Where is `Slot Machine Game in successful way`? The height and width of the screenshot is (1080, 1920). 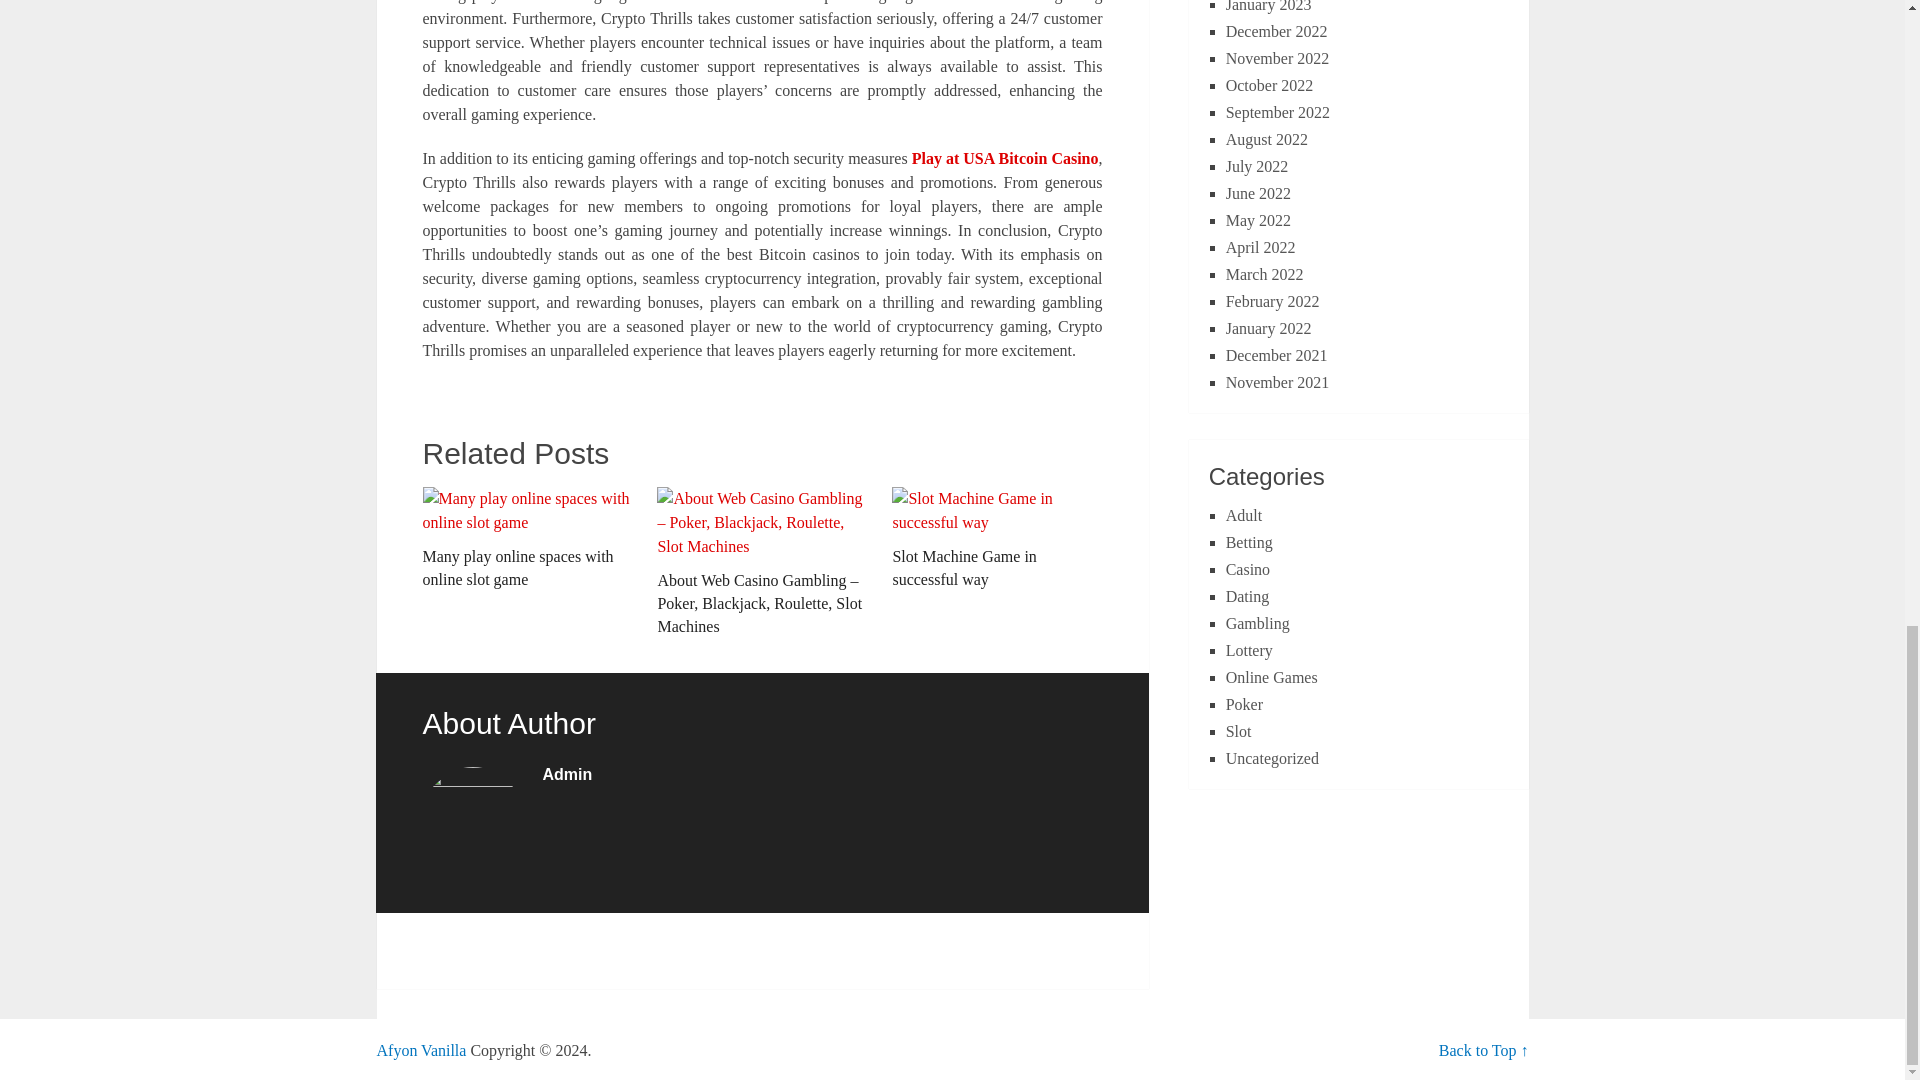
Slot Machine Game in successful way is located at coordinates (997, 538).